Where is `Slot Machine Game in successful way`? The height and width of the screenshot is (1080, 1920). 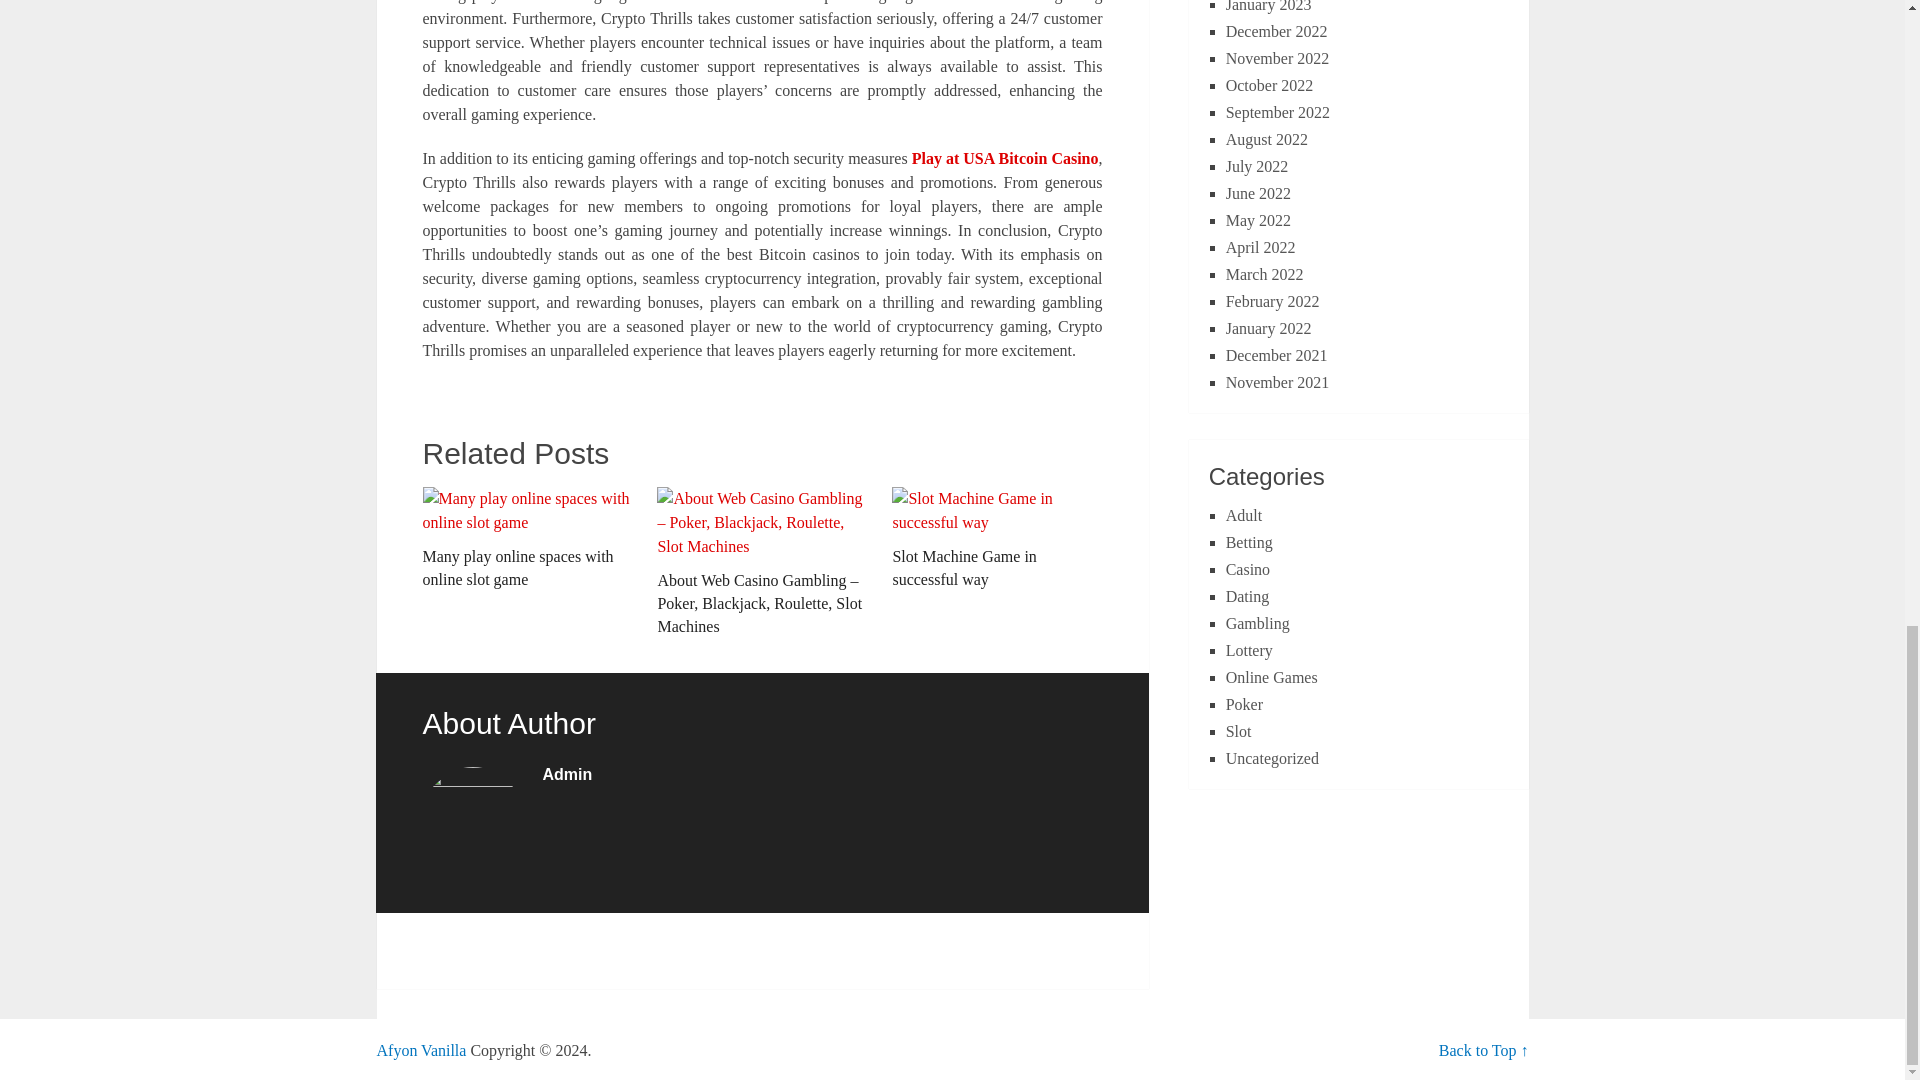
Slot Machine Game in successful way is located at coordinates (997, 538).